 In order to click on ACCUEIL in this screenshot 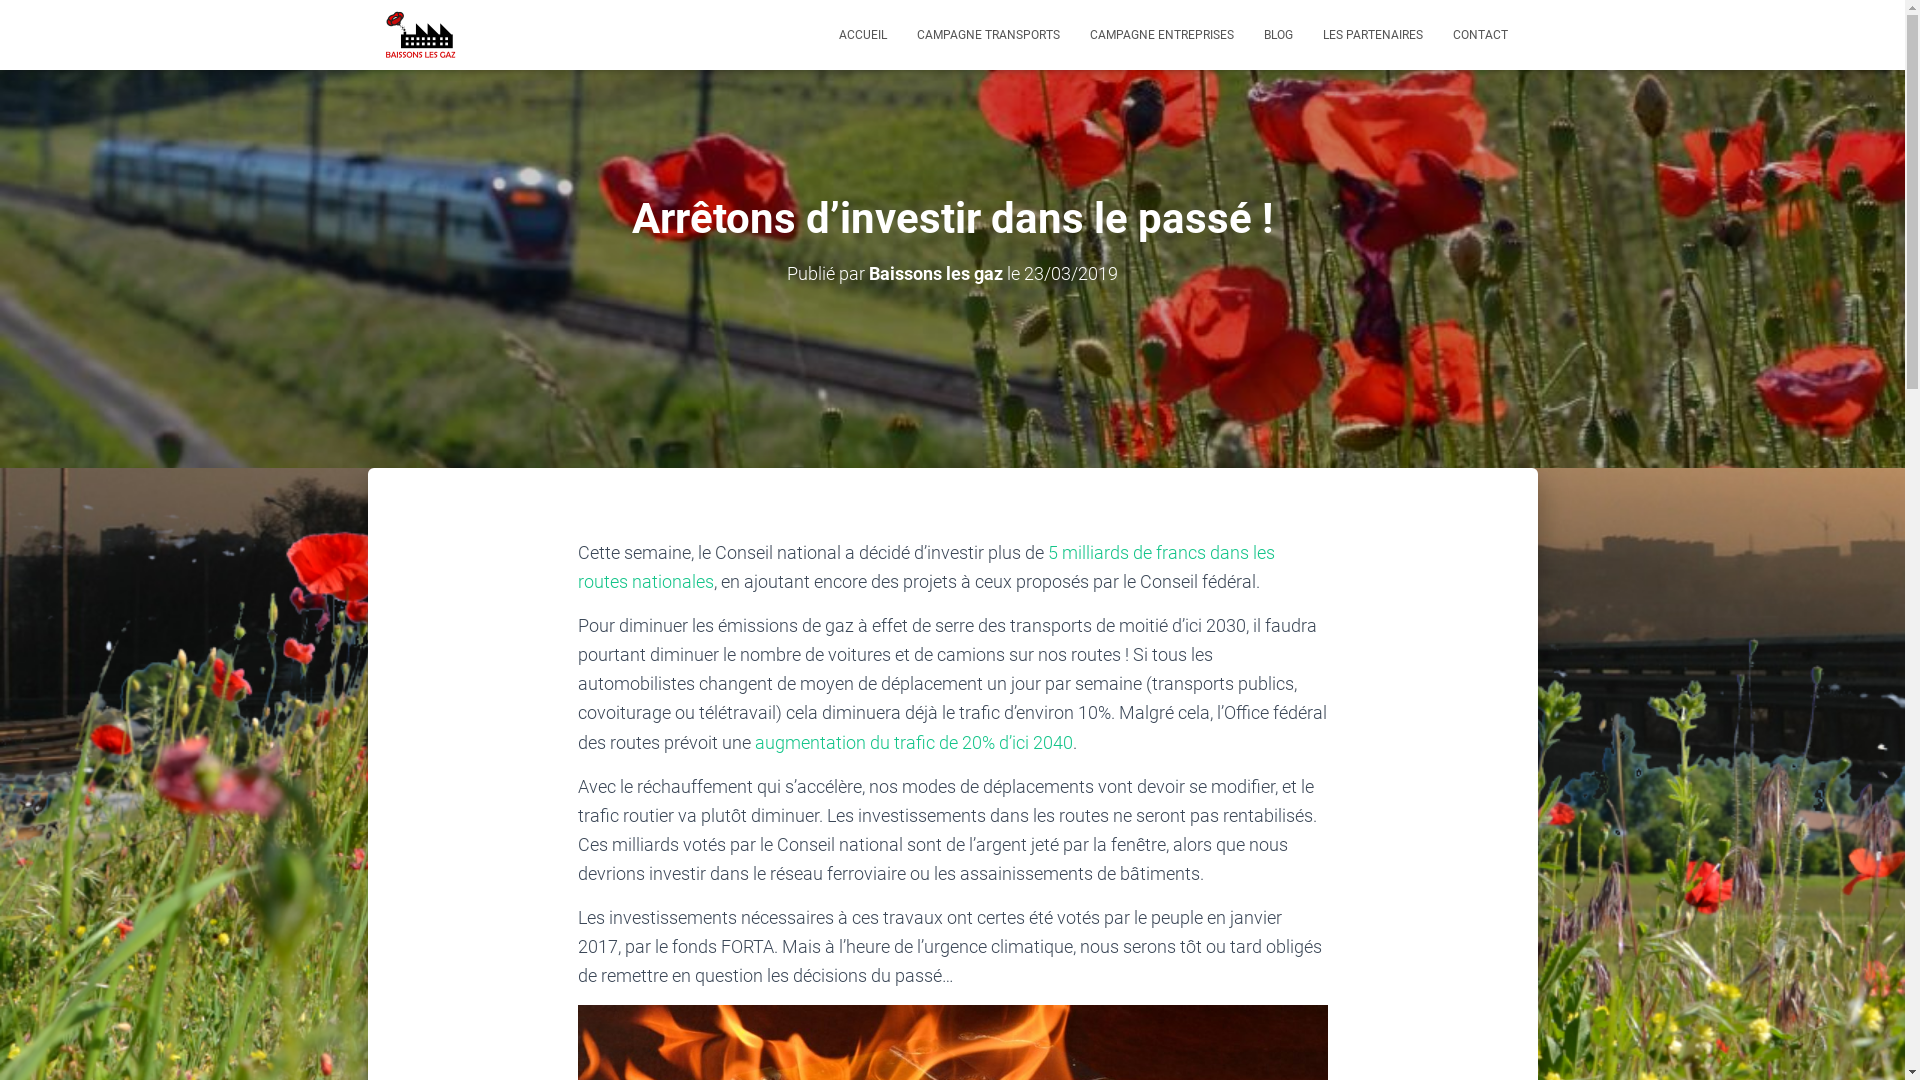, I will do `click(863, 35)`.